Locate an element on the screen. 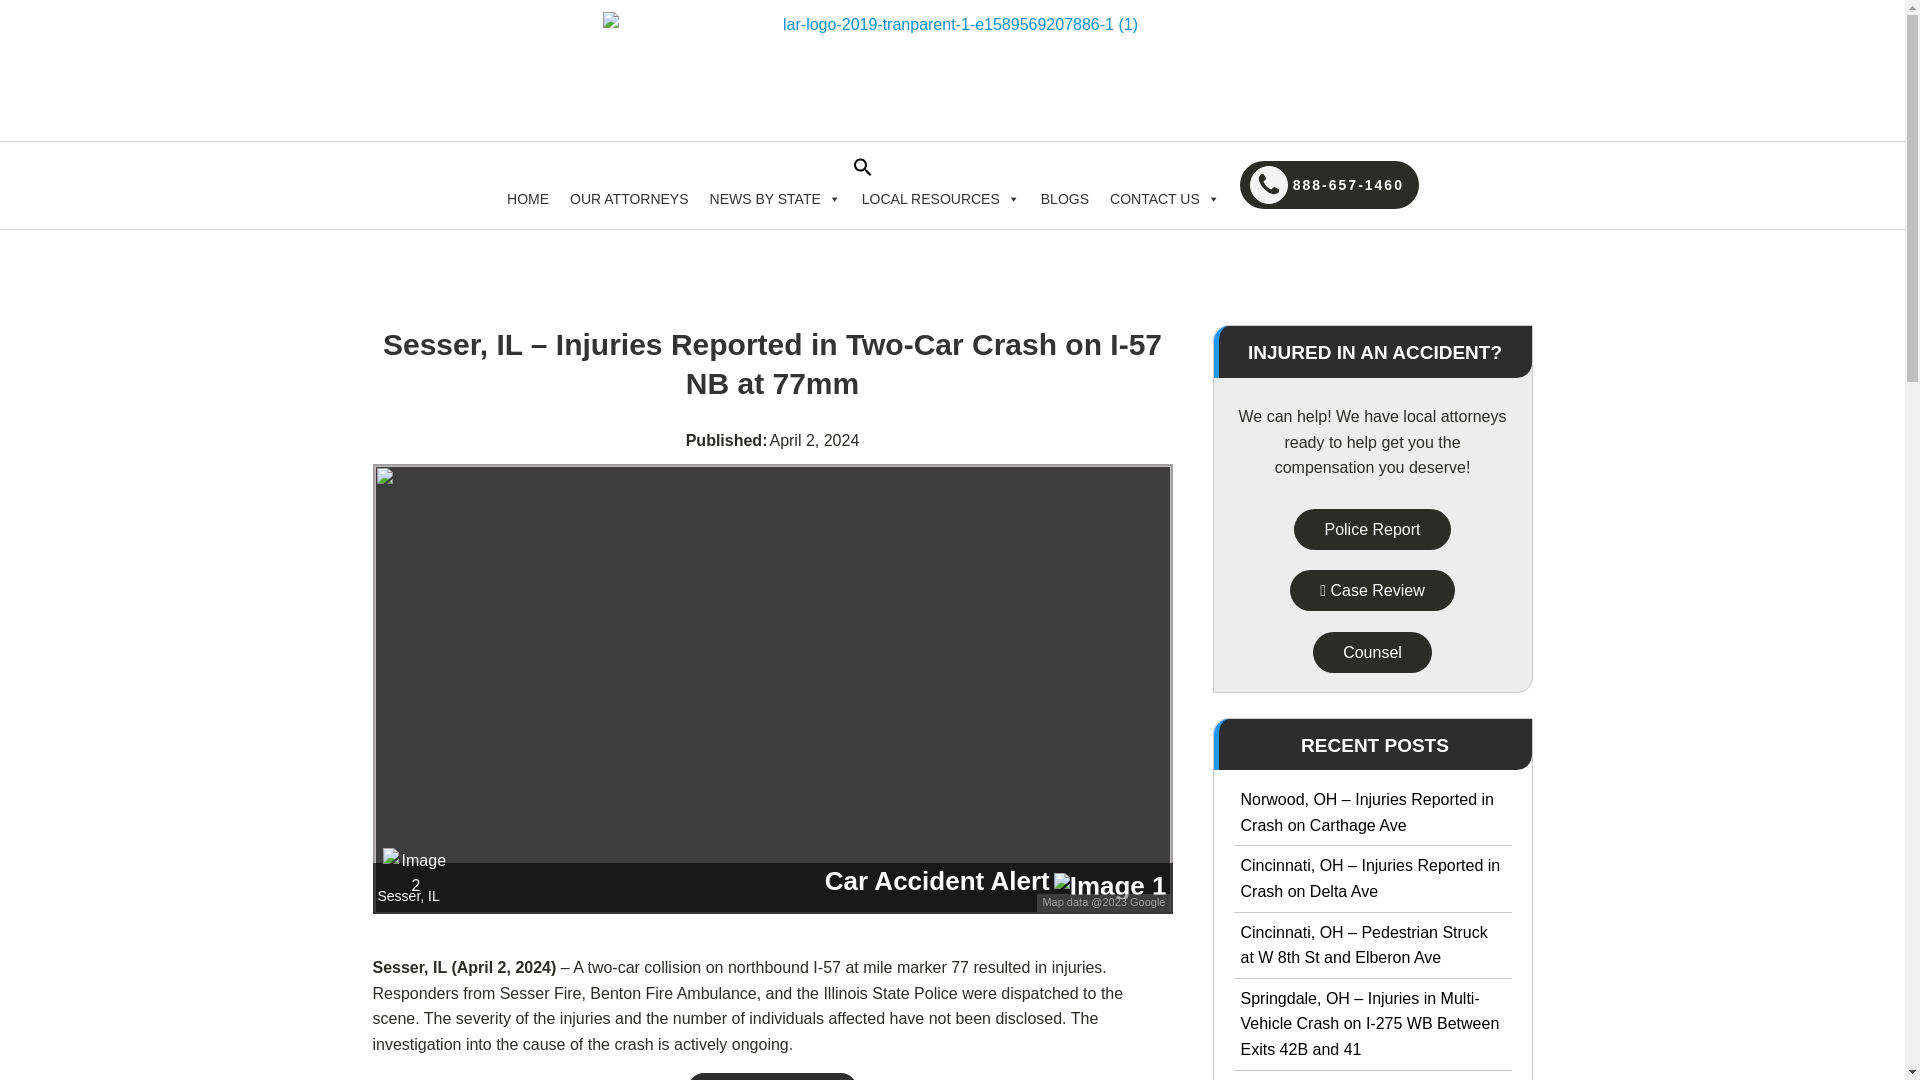 The image size is (1920, 1080). Call Us Now is located at coordinates (1372, 590).